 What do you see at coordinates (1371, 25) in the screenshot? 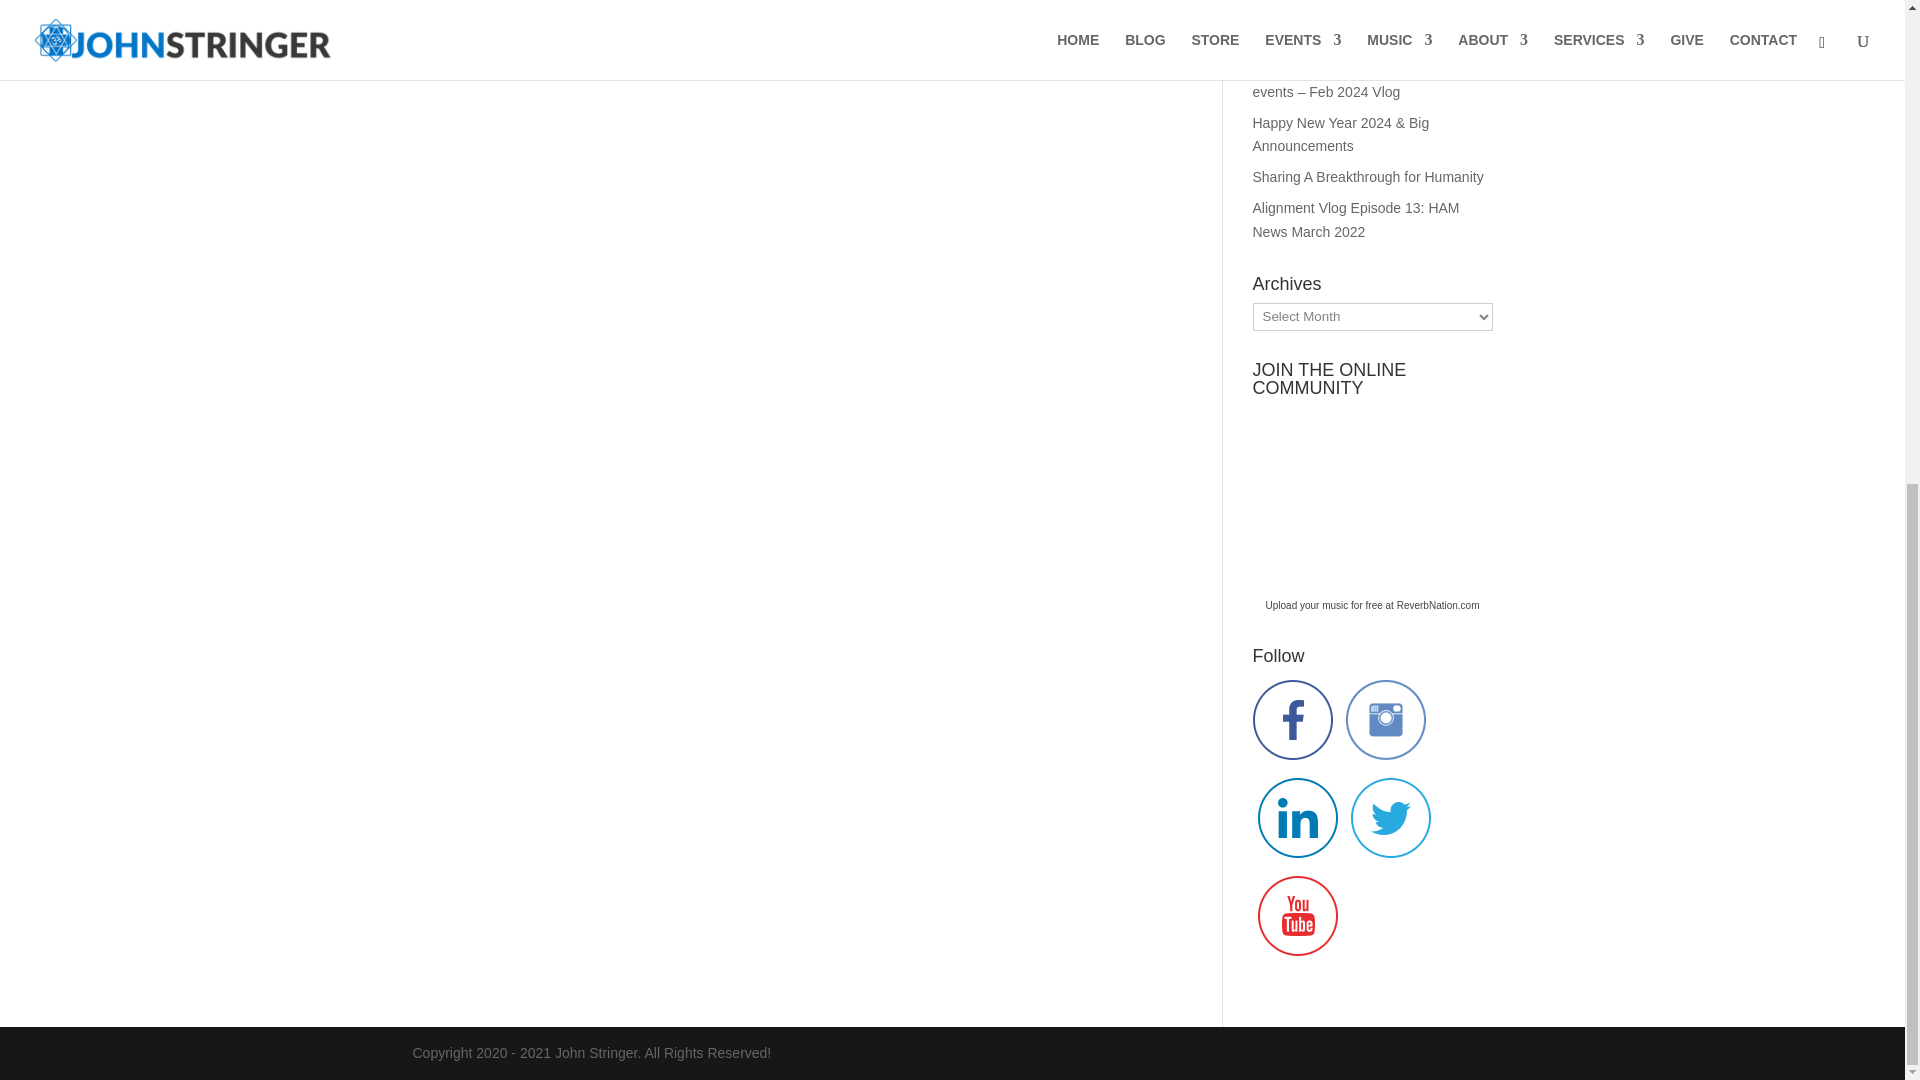
I see `Recap of 2024 and Invitations to Make the Rest Better!` at bounding box center [1371, 25].